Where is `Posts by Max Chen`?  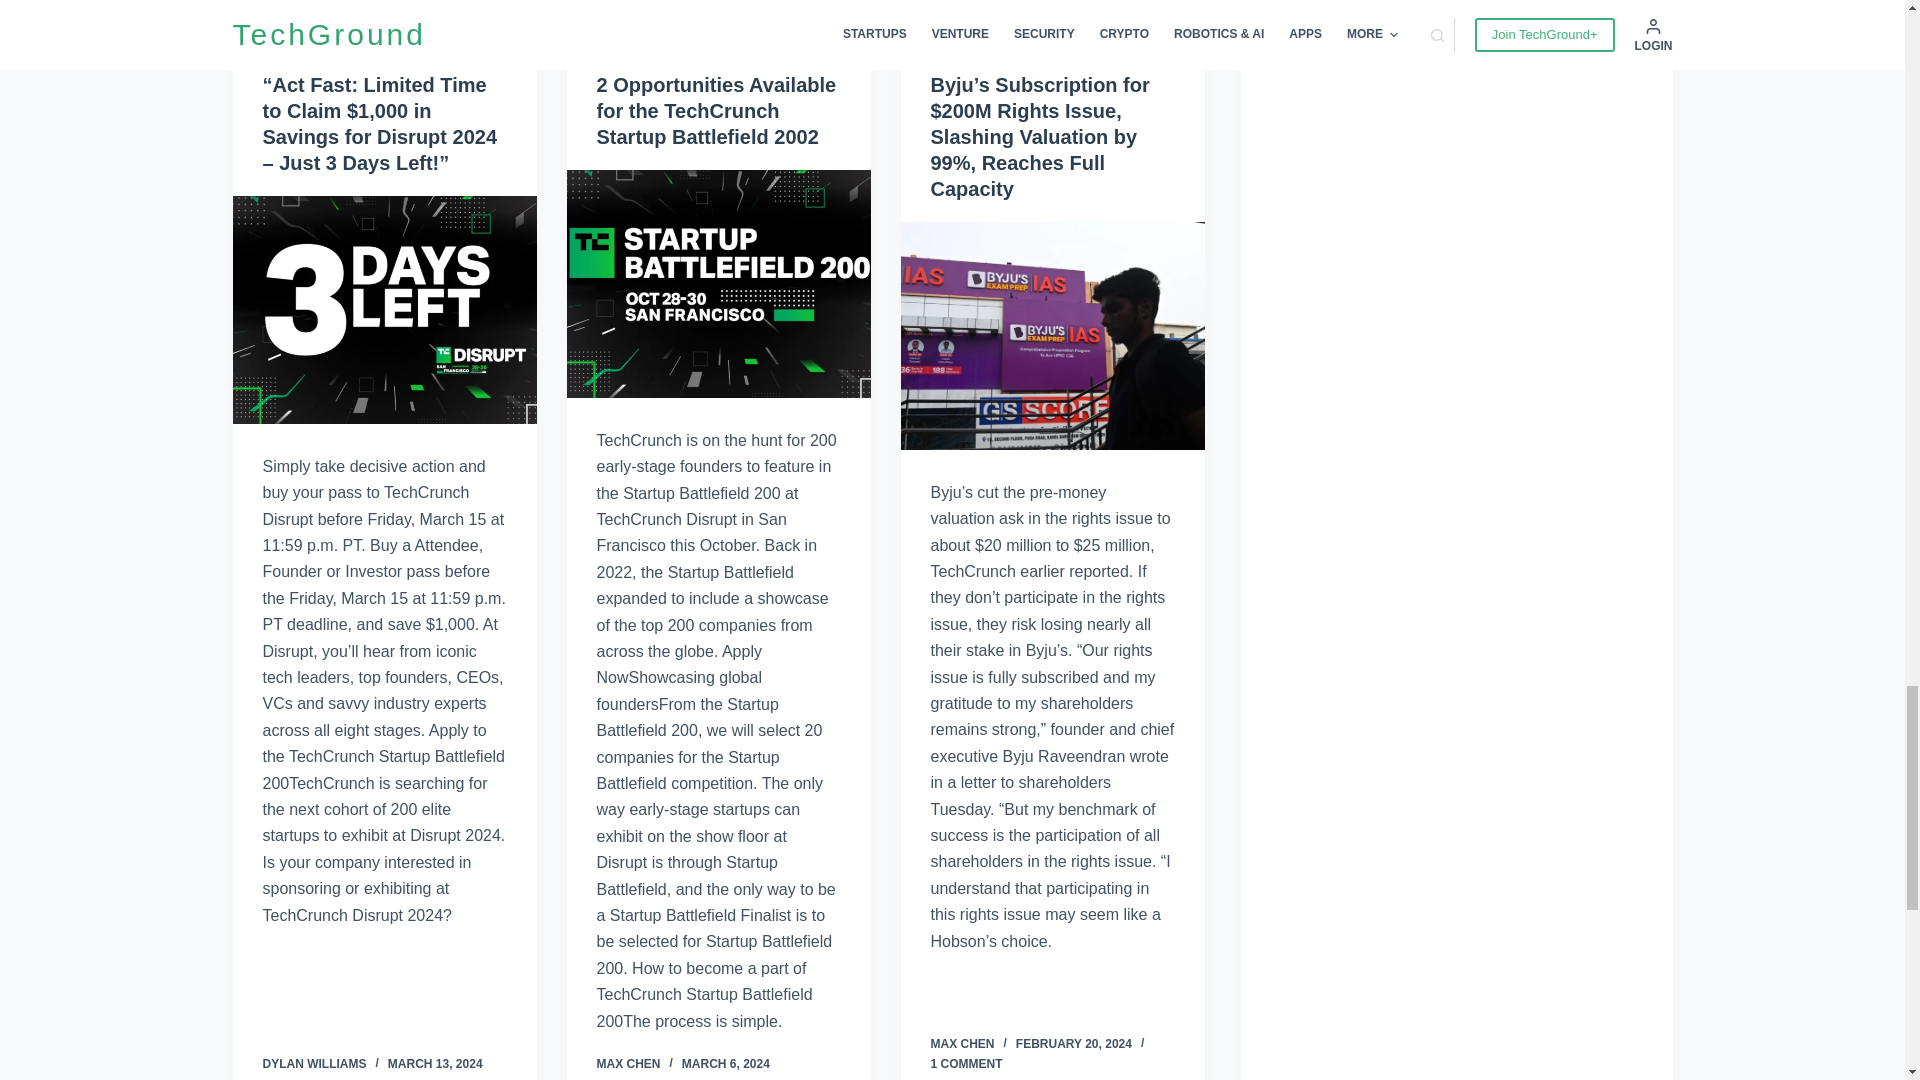
Posts by Max Chen is located at coordinates (628, 1064).